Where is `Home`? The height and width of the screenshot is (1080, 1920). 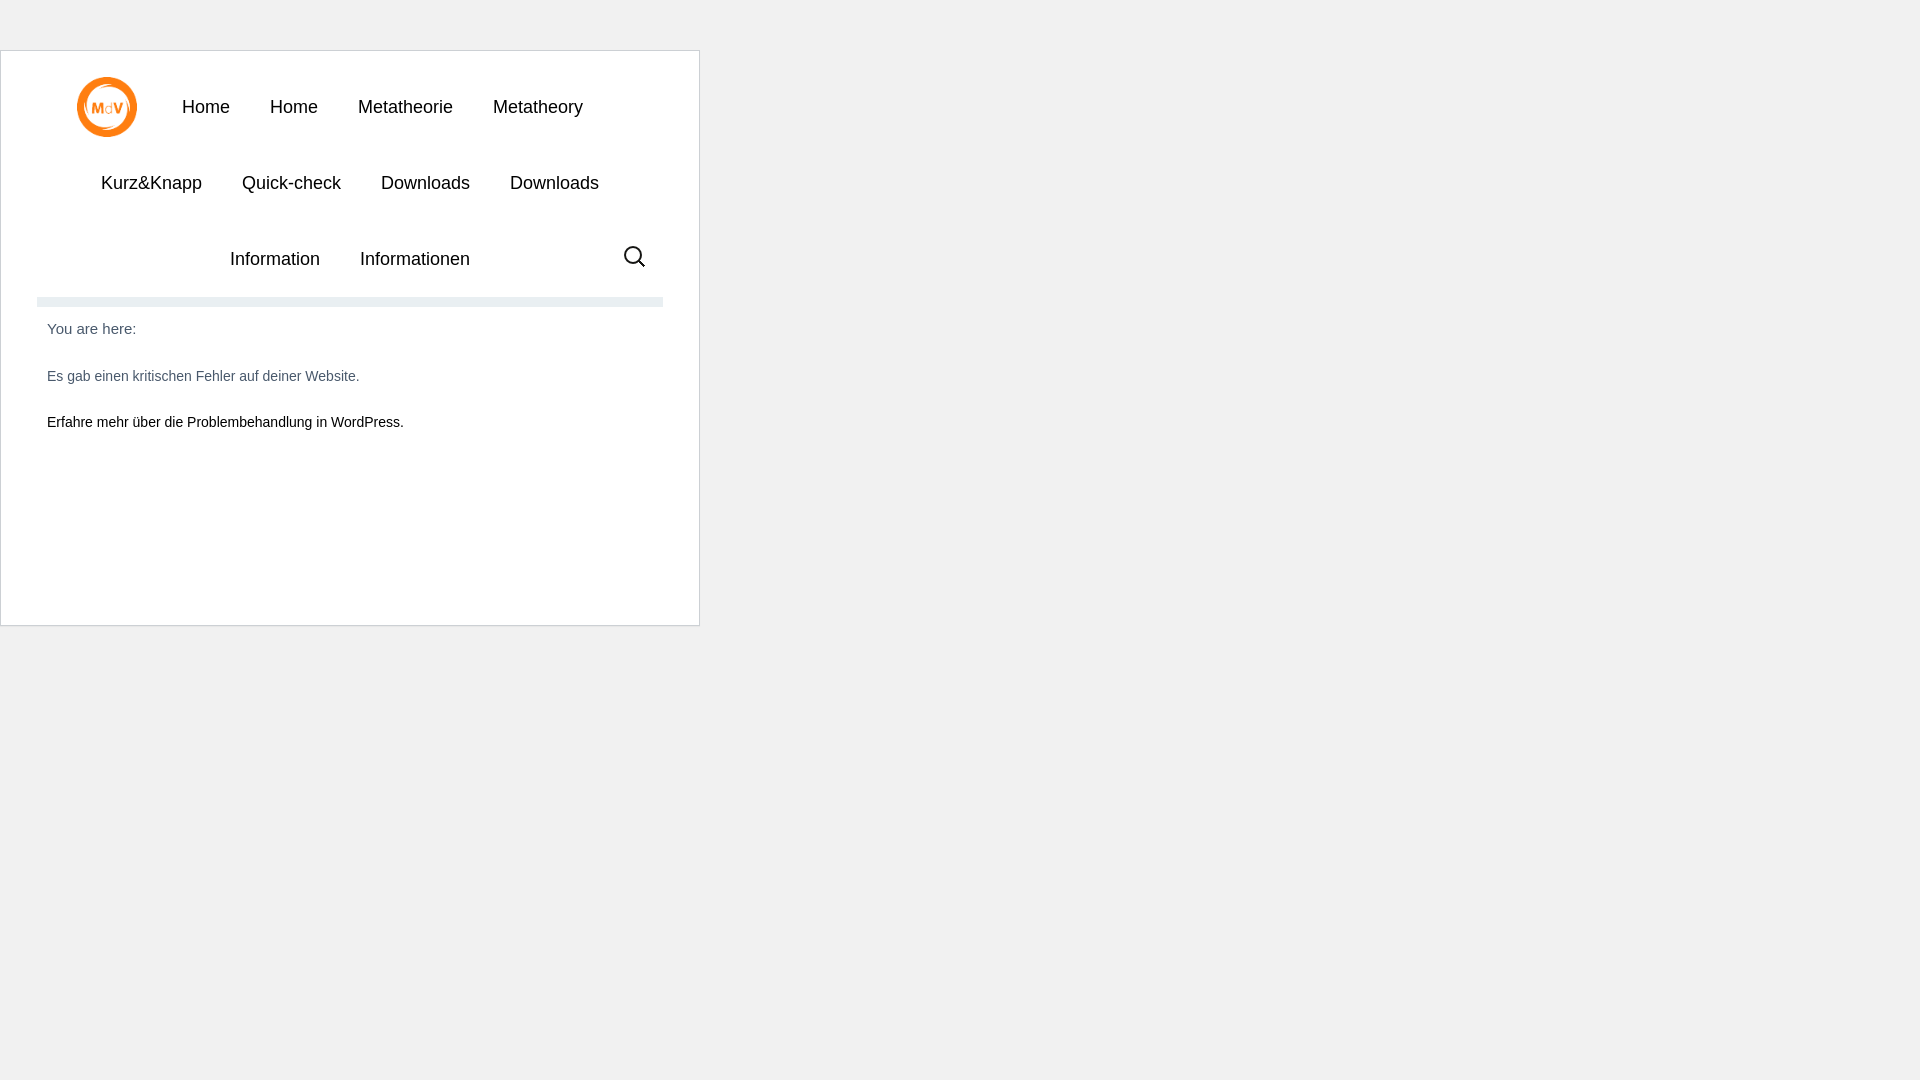 Home is located at coordinates (293, 106).